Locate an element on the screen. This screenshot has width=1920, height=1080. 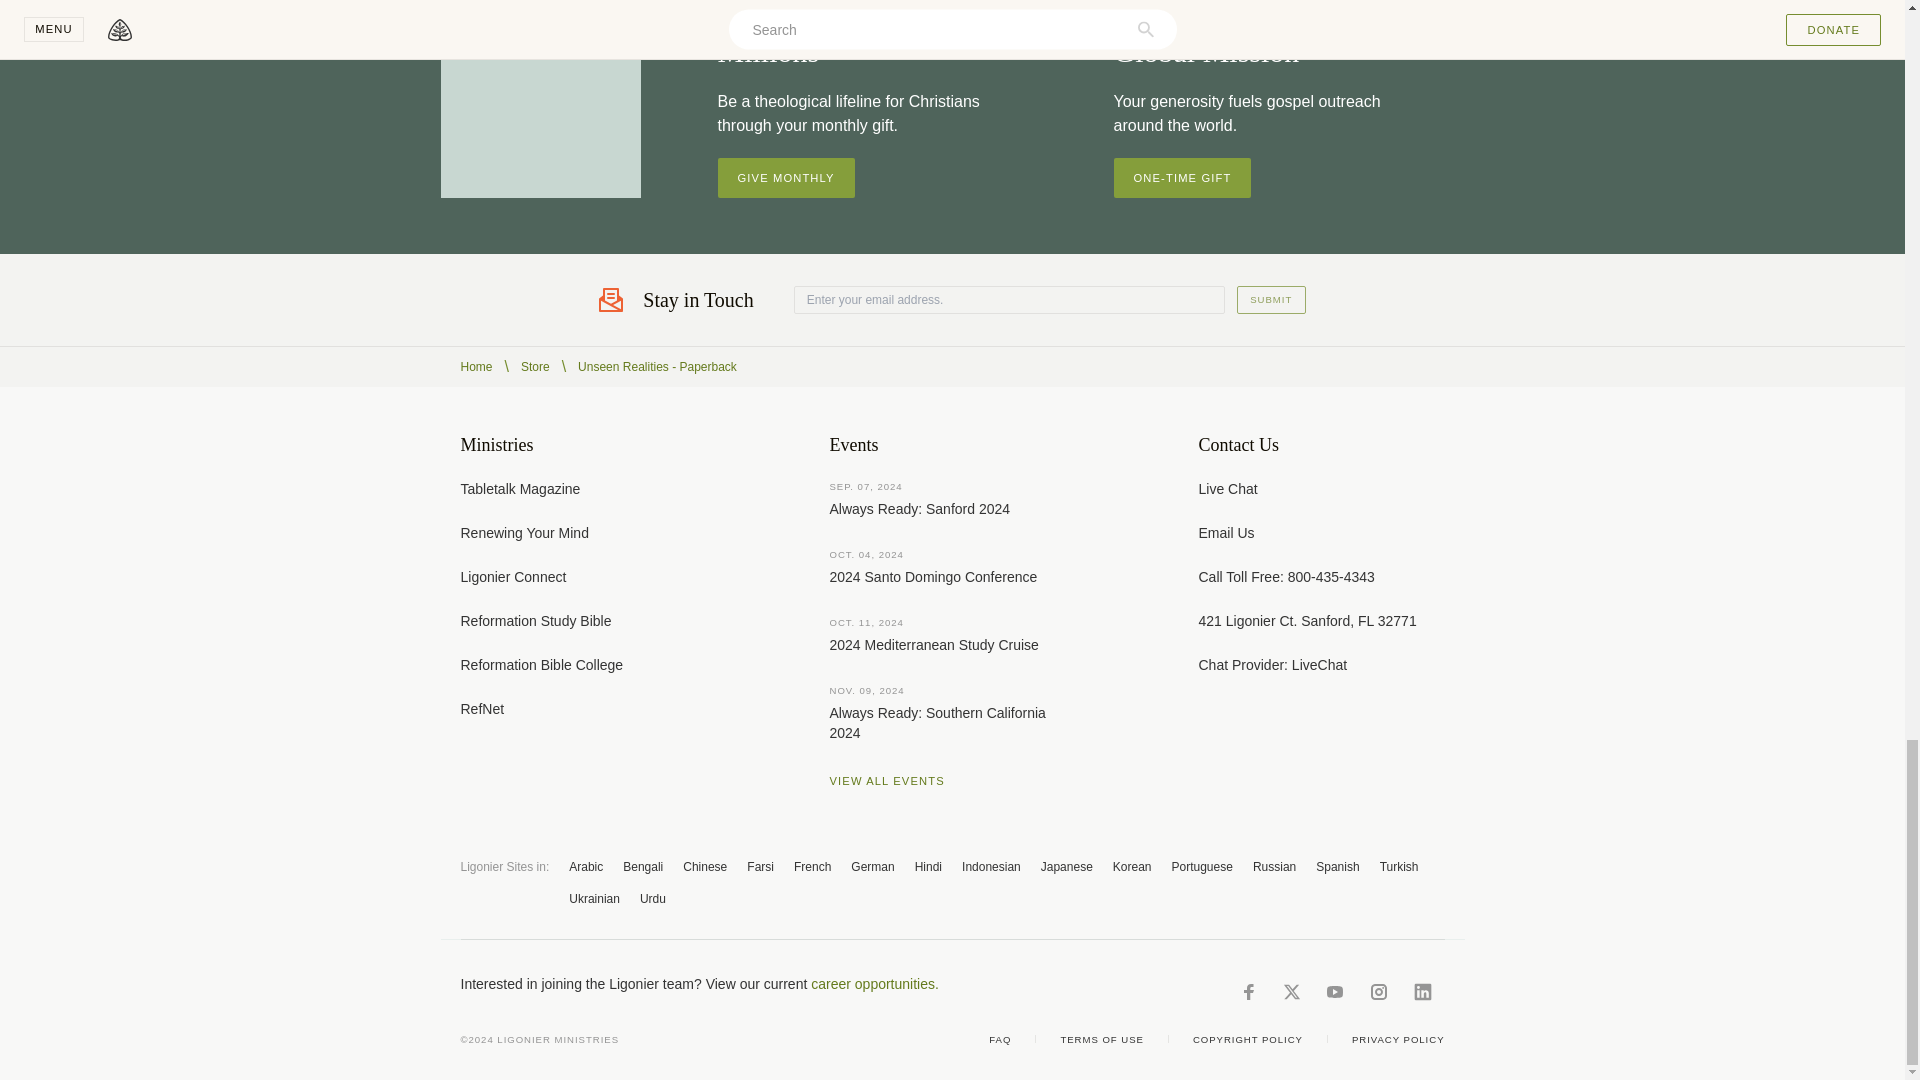
YouTube is located at coordinates (1334, 992).